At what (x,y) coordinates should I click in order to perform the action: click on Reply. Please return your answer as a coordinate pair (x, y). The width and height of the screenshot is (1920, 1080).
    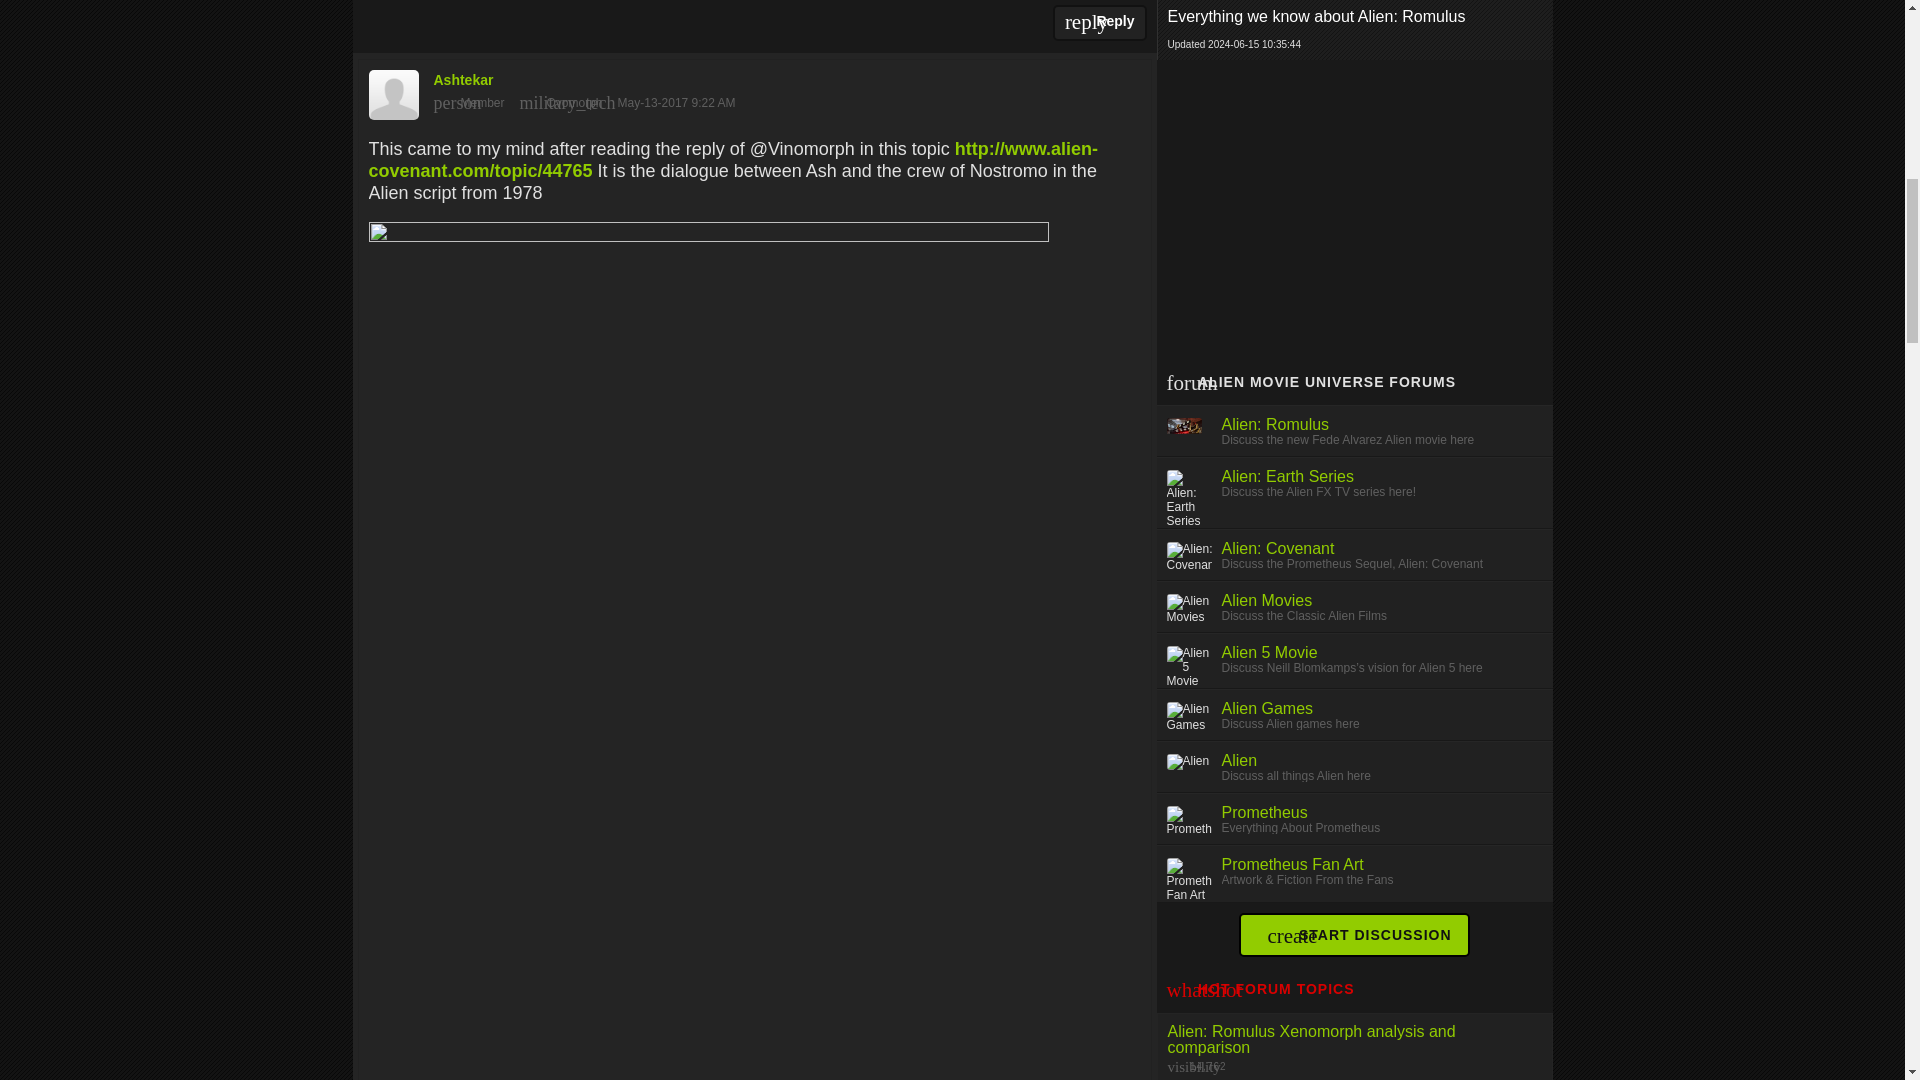
    Looking at the image, I should click on (1099, 23).